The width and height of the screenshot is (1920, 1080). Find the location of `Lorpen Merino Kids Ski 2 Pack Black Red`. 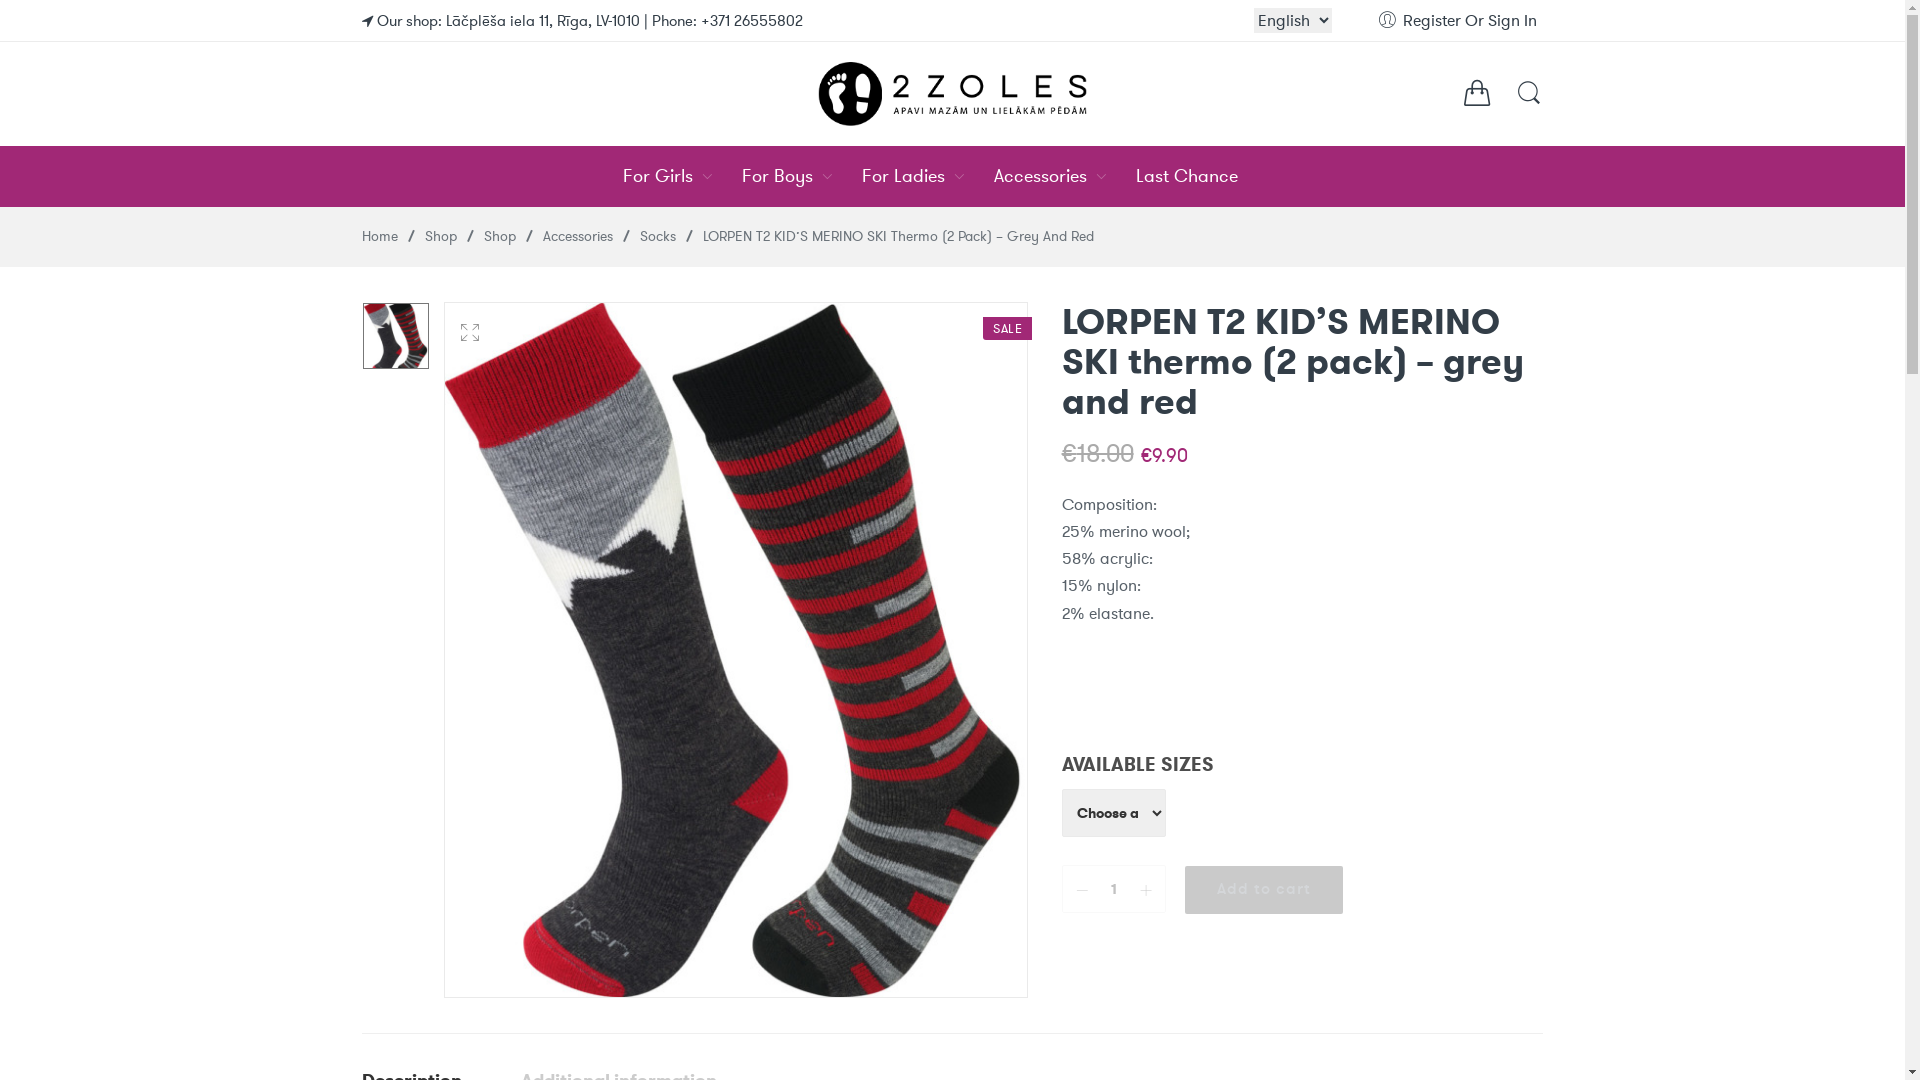

Lorpen Merino Kids Ski 2 Pack Black Red is located at coordinates (736, 650).